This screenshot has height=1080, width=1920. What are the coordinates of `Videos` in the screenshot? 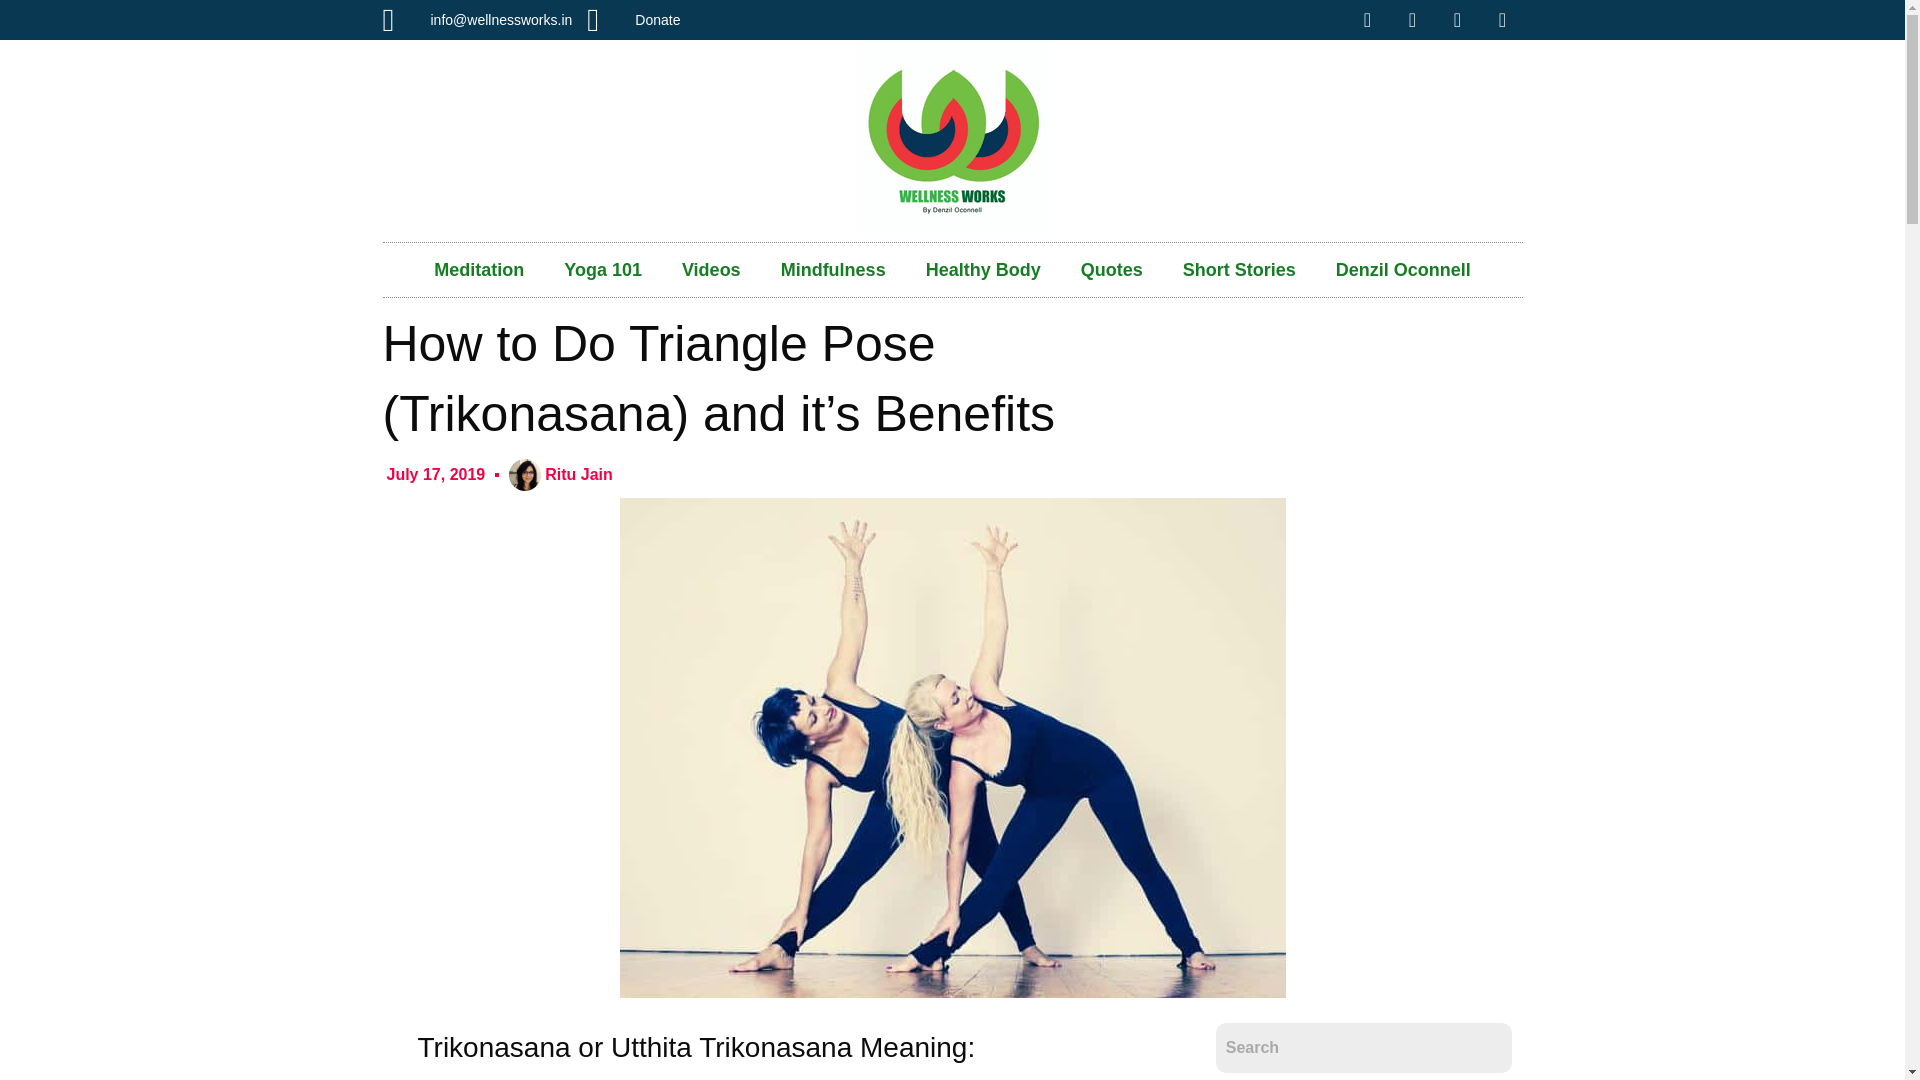 It's located at (711, 270).